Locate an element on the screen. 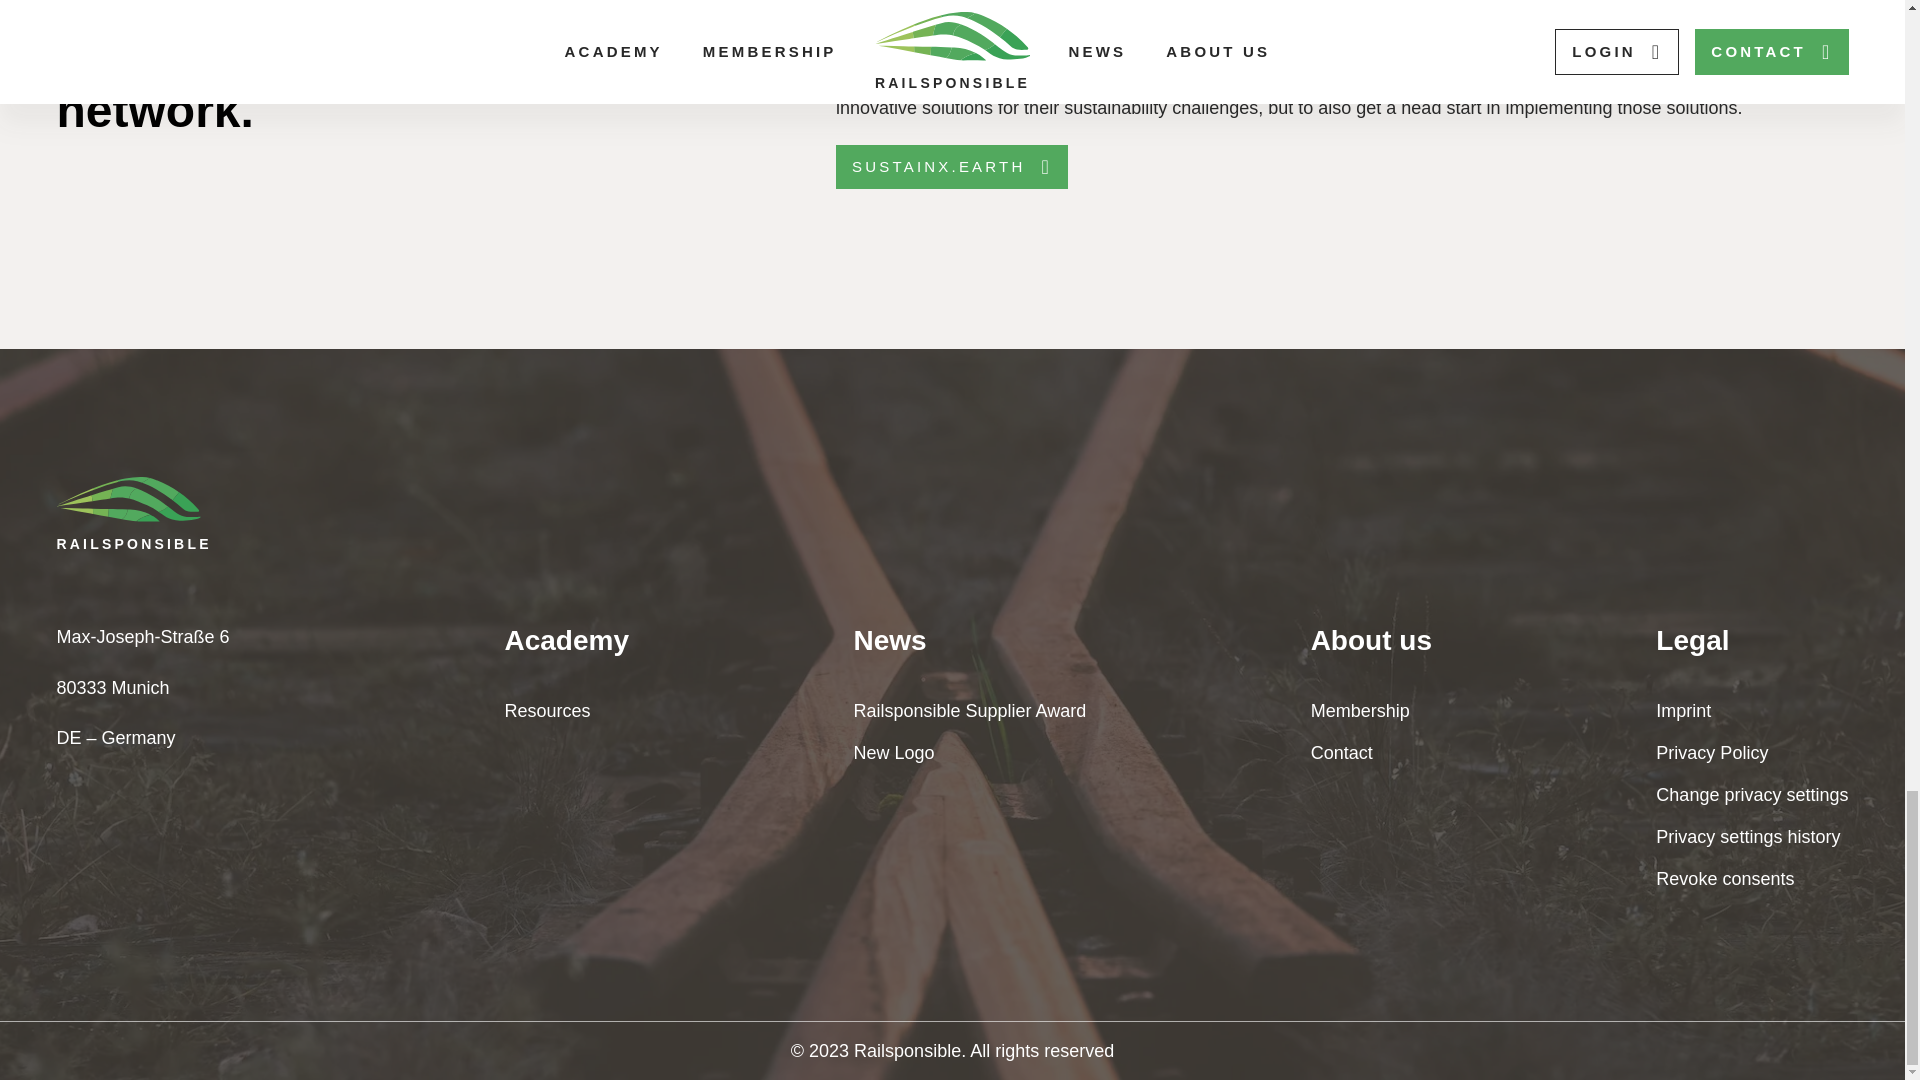 This screenshot has width=1920, height=1080. News is located at coordinates (969, 640).